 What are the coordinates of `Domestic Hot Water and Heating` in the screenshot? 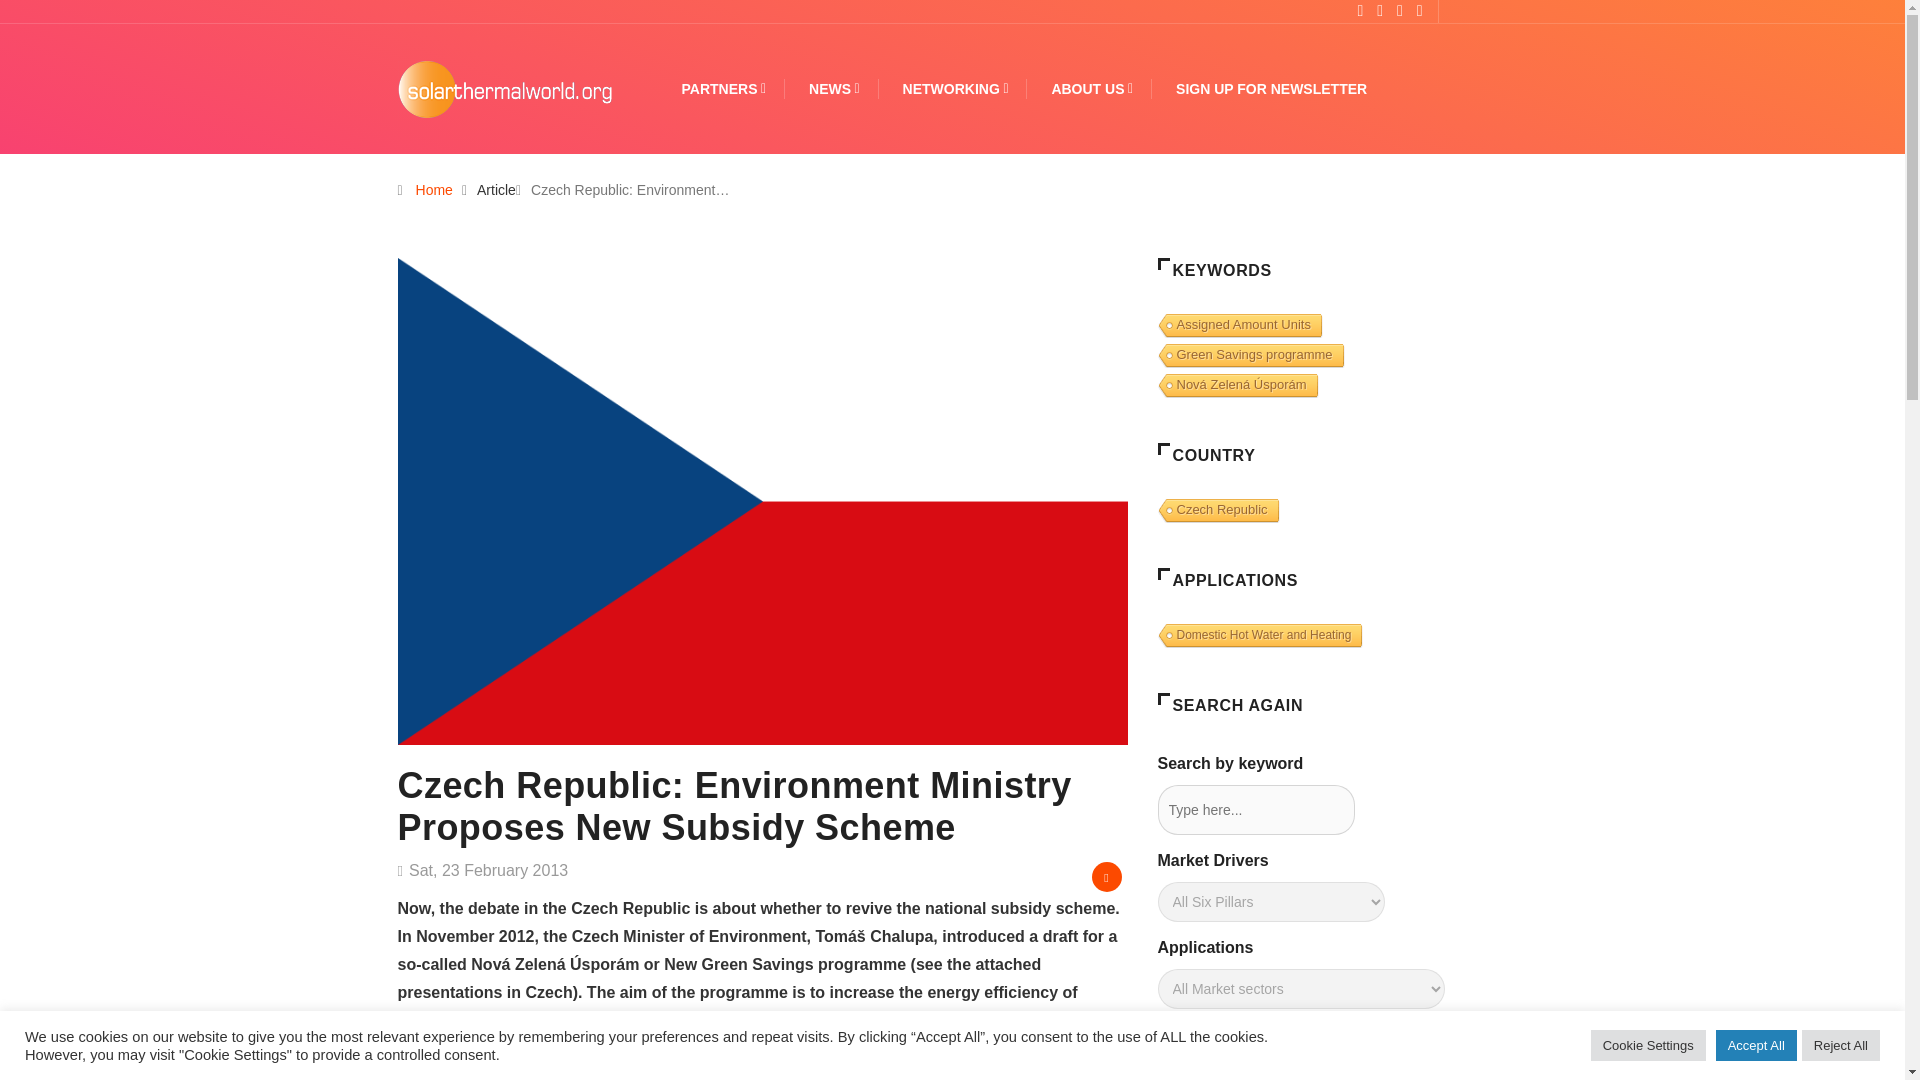 It's located at (1258, 636).